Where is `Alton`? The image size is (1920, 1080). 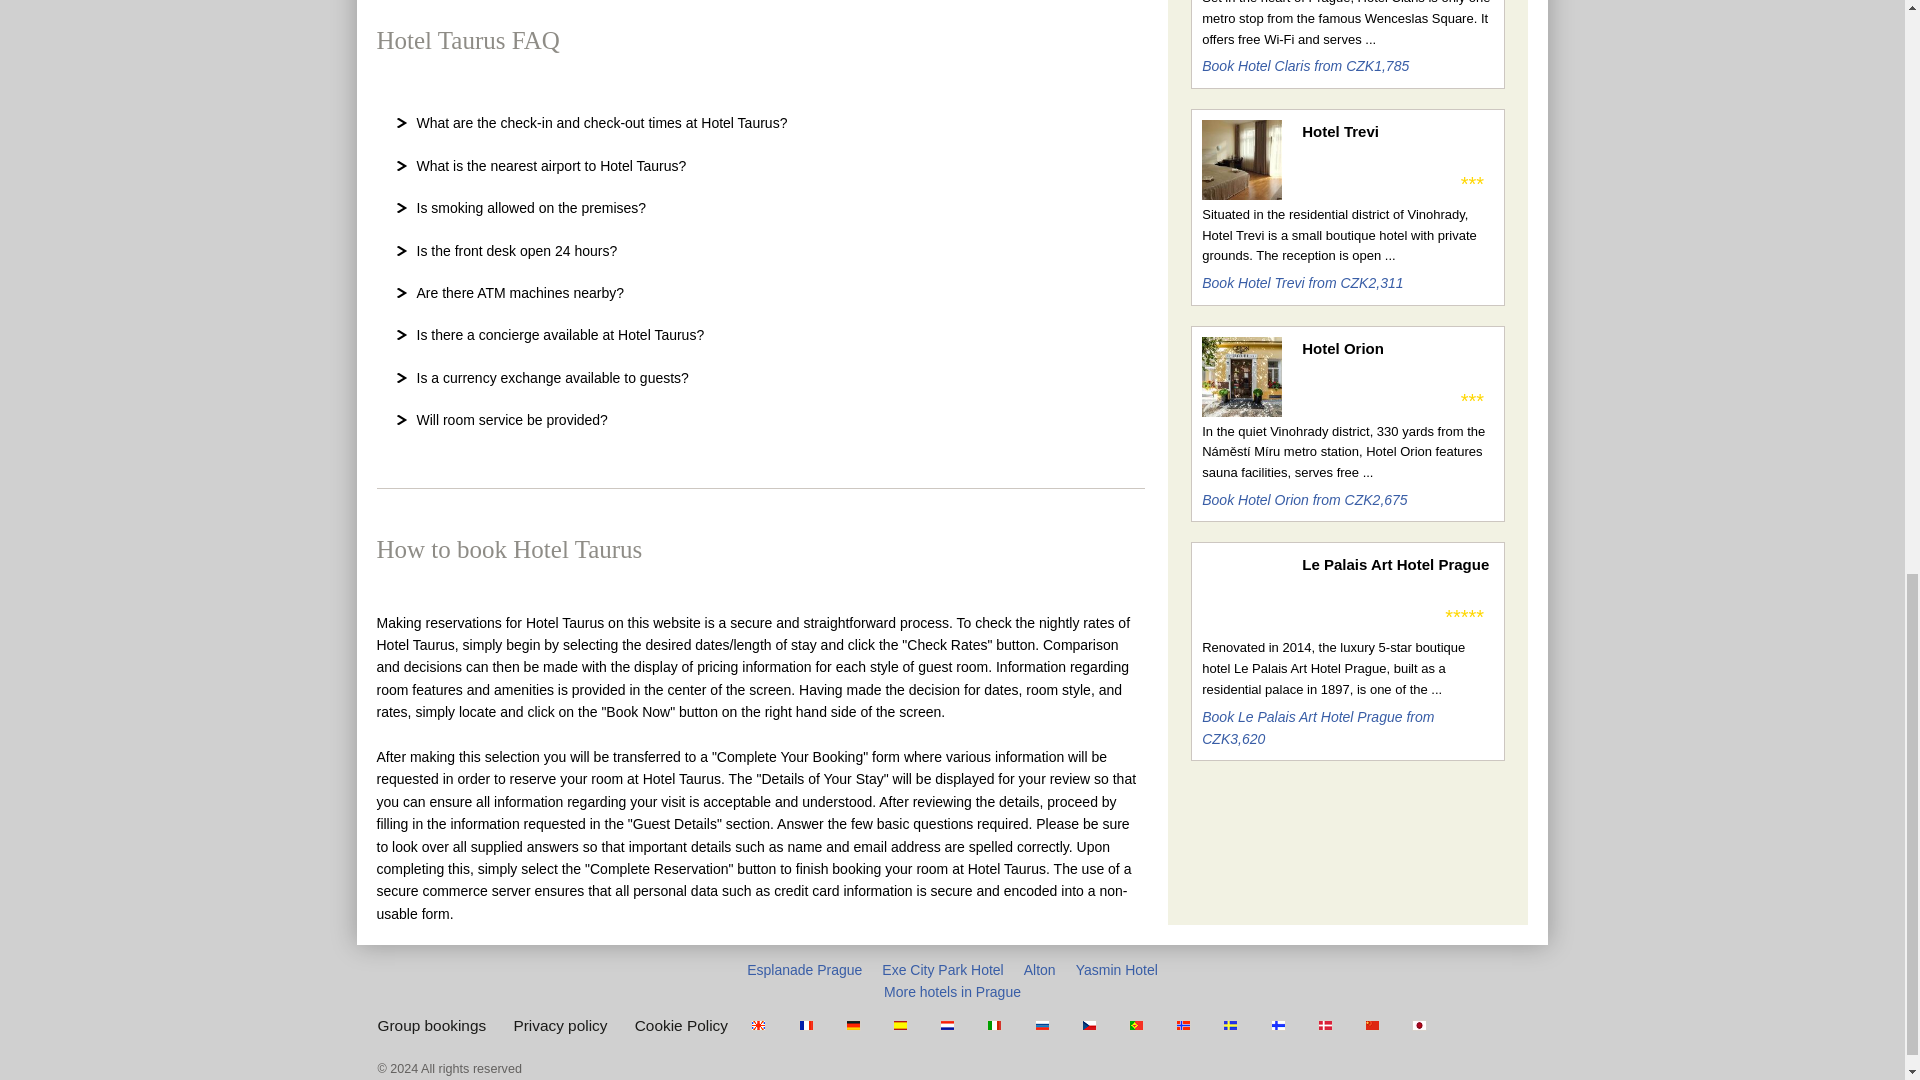 Alton is located at coordinates (1040, 970).